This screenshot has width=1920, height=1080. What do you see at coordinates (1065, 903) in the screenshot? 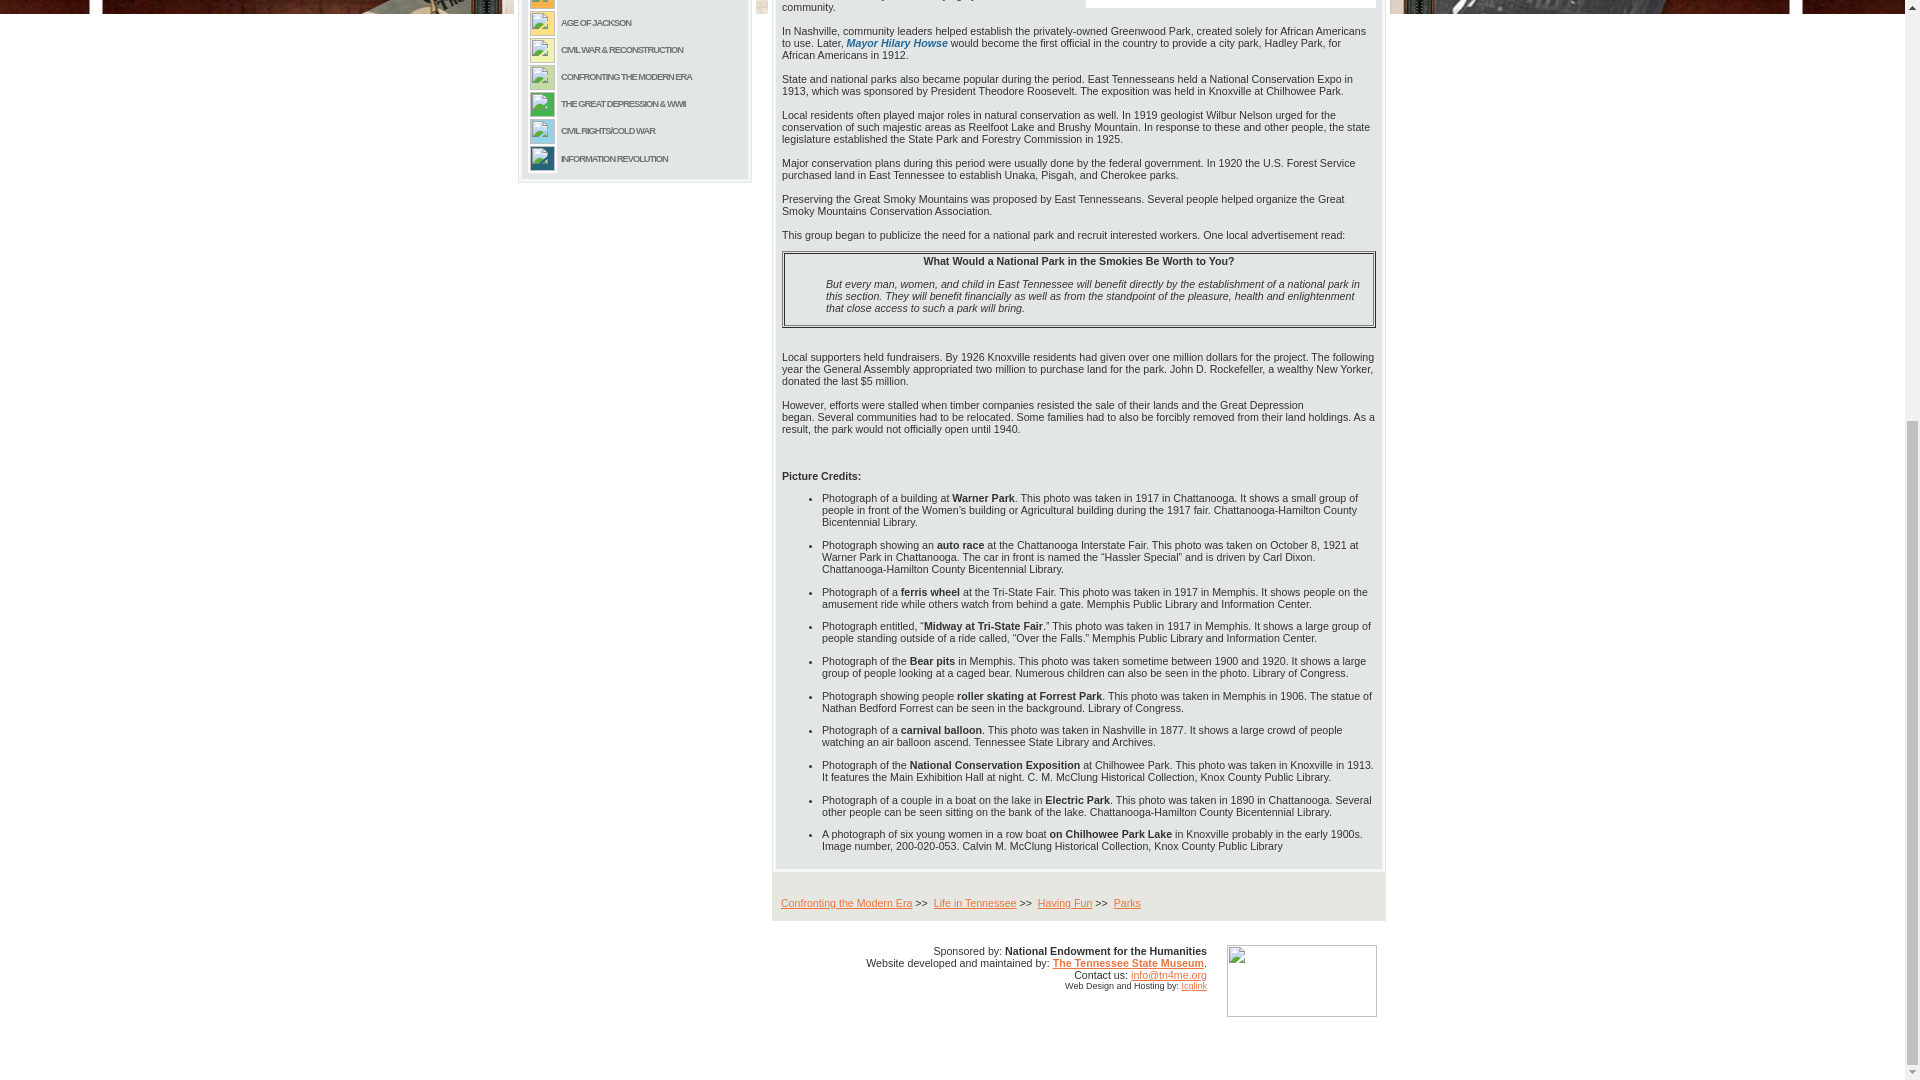
I see `Having Fun` at bounding box center [1065, 903].